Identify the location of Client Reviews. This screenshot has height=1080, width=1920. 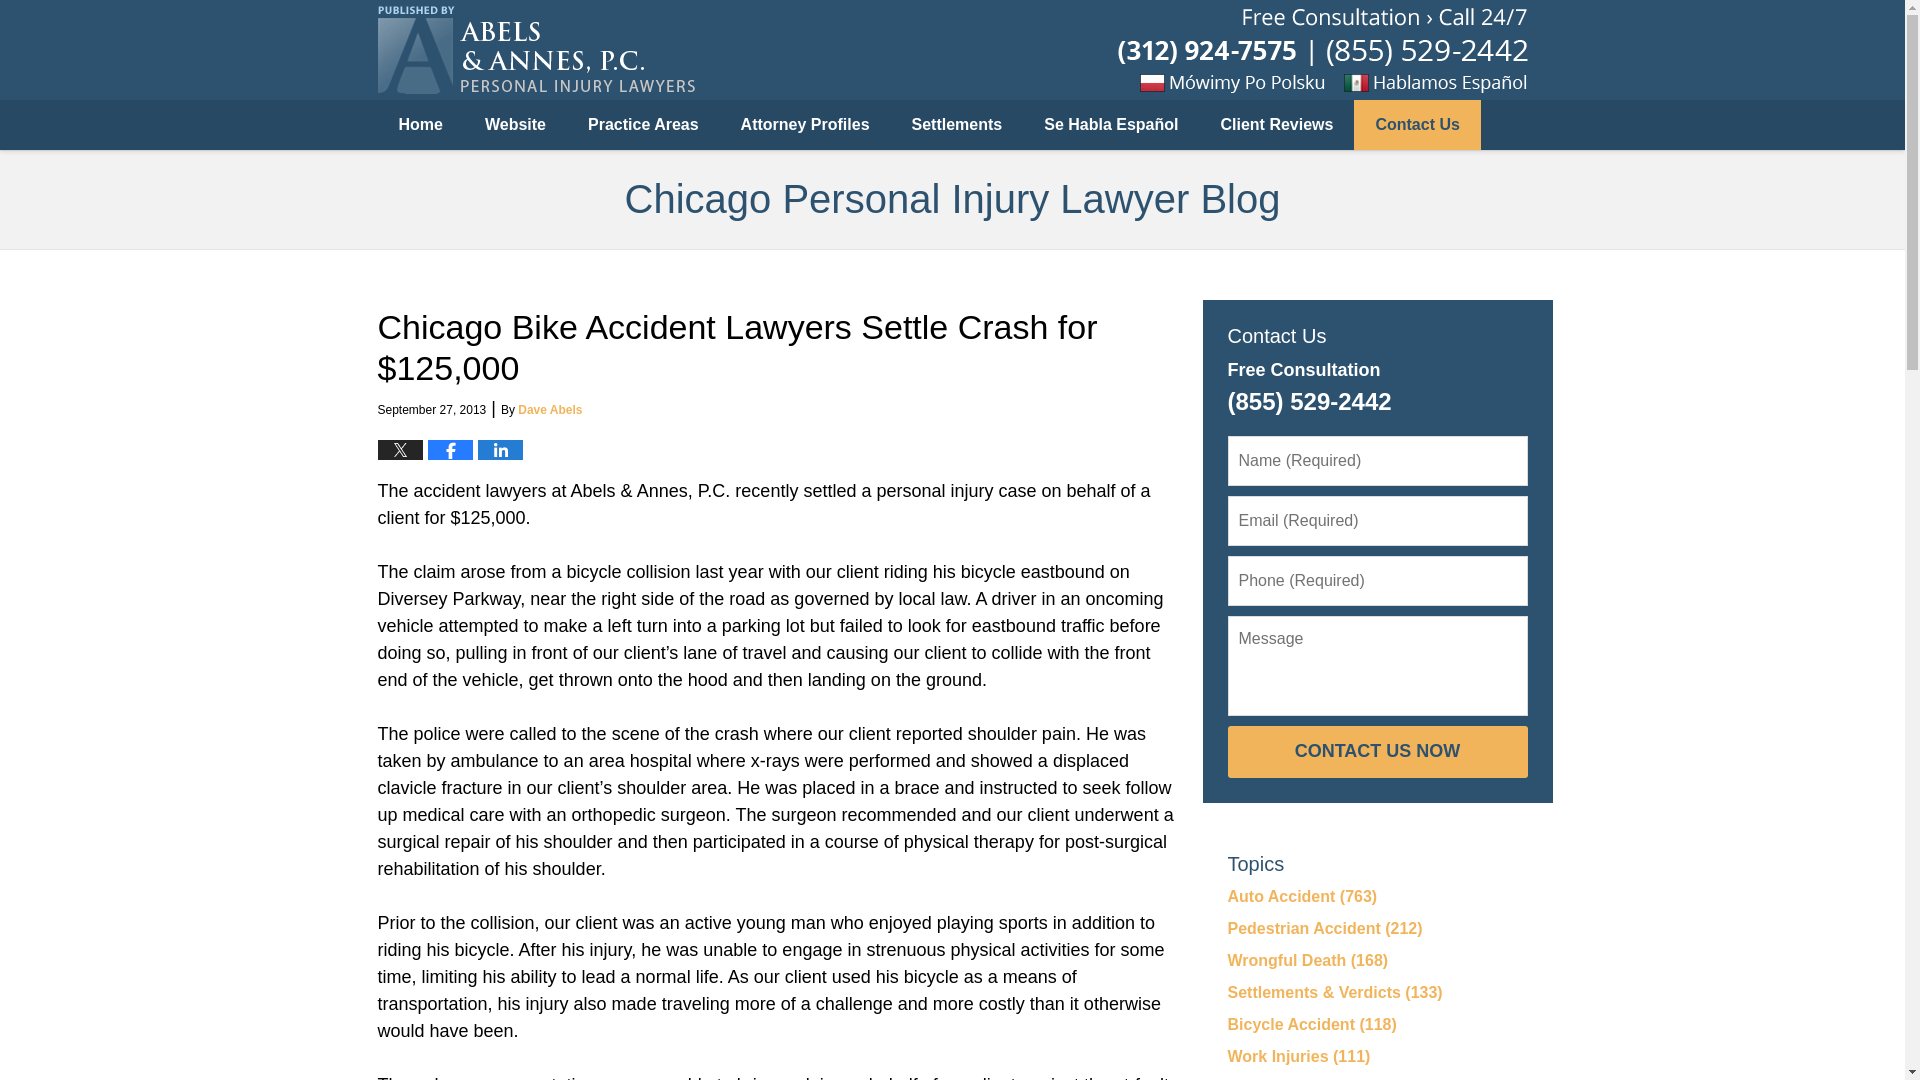
(1278, 125).